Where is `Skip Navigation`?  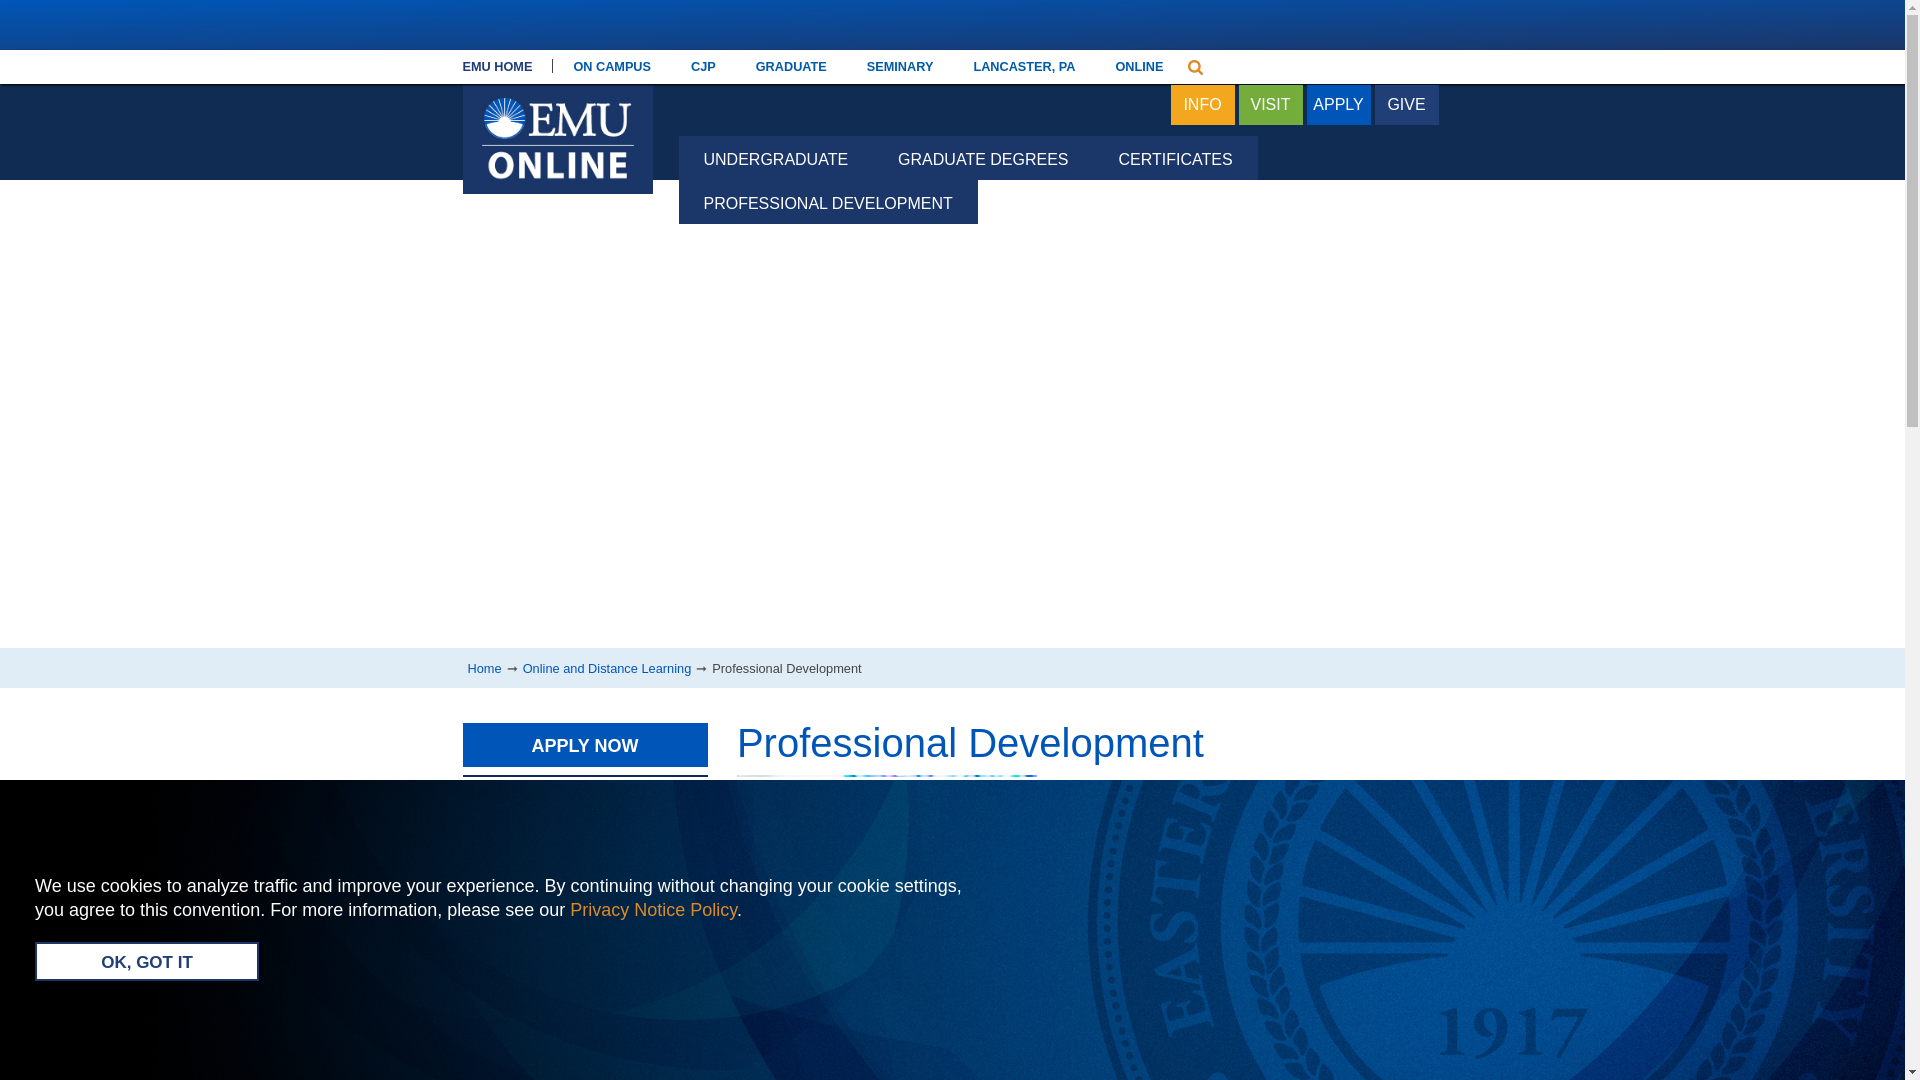 Skip Navigation is located at coordinates (700, 72).